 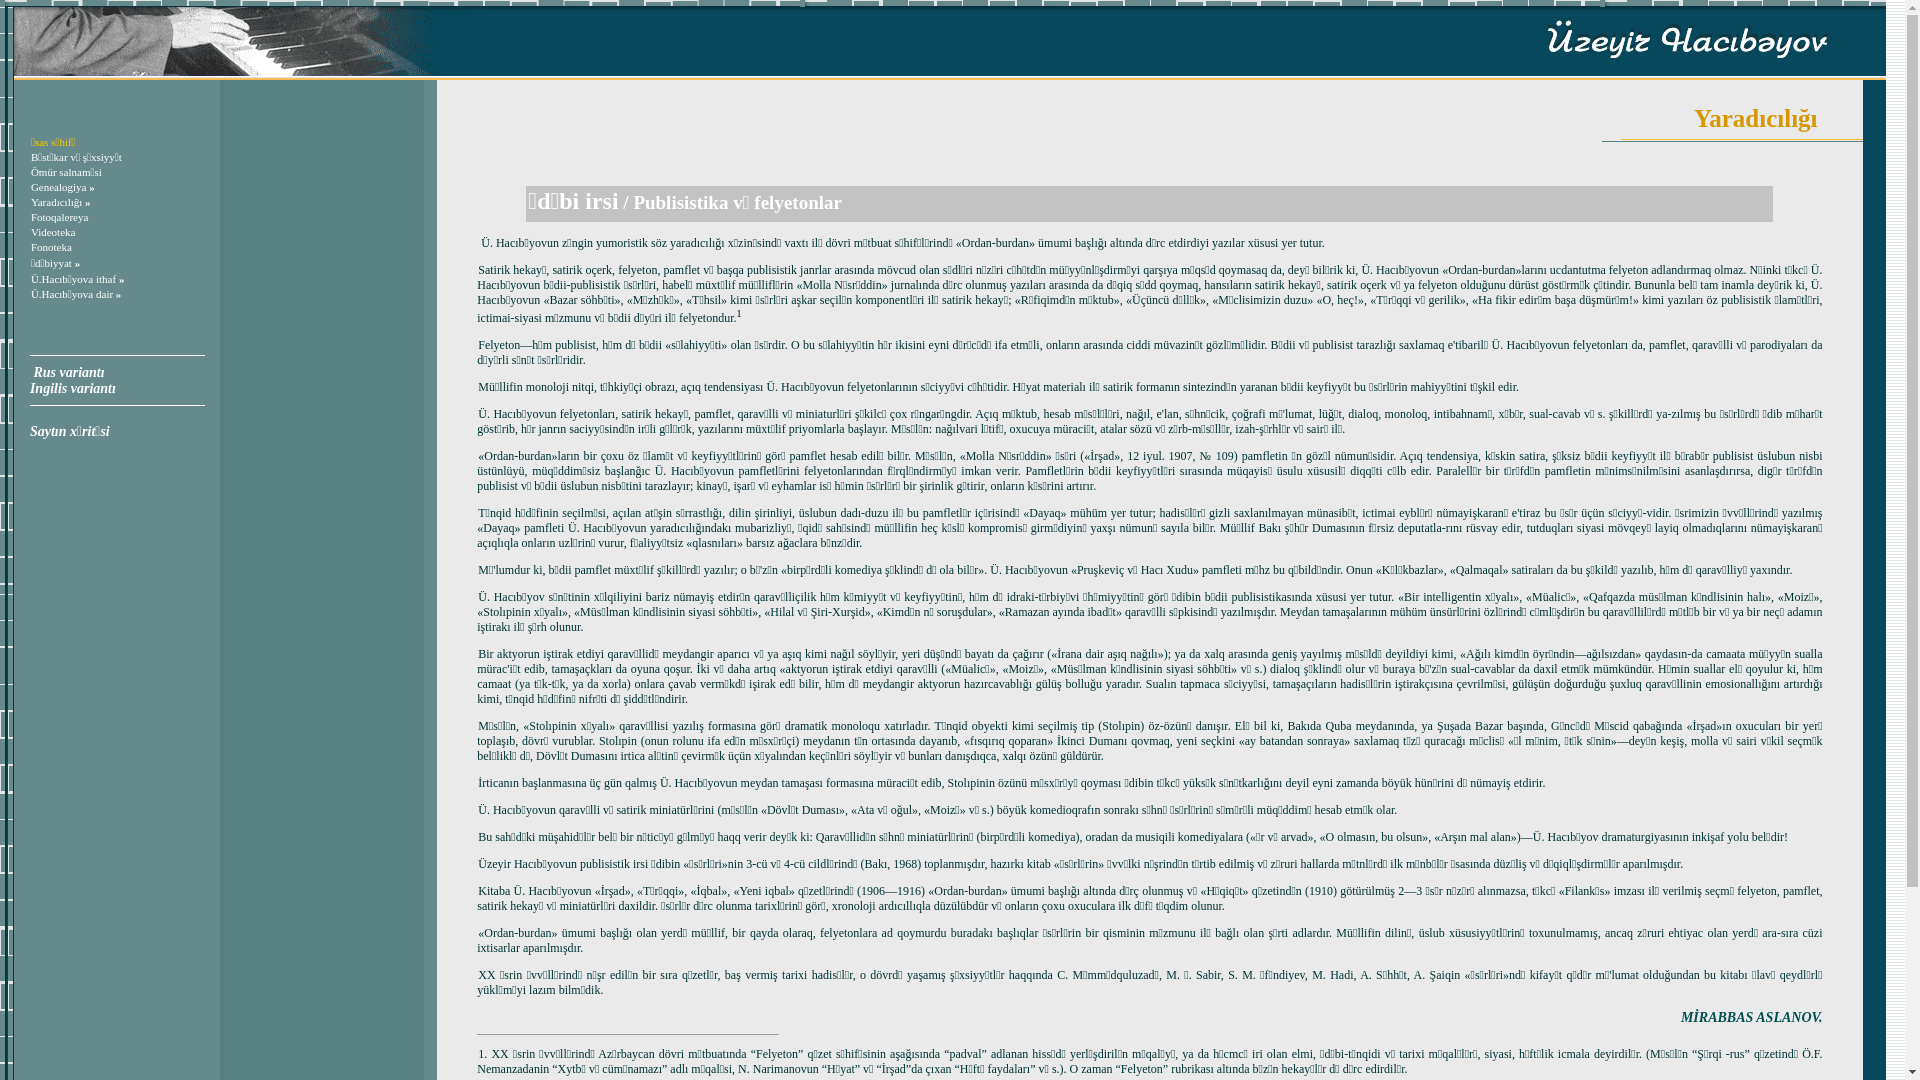 What do you see at coordinates (60, 217) in the screenshot?
I see `Fotoqalereya` at bounding box center [60, 217].